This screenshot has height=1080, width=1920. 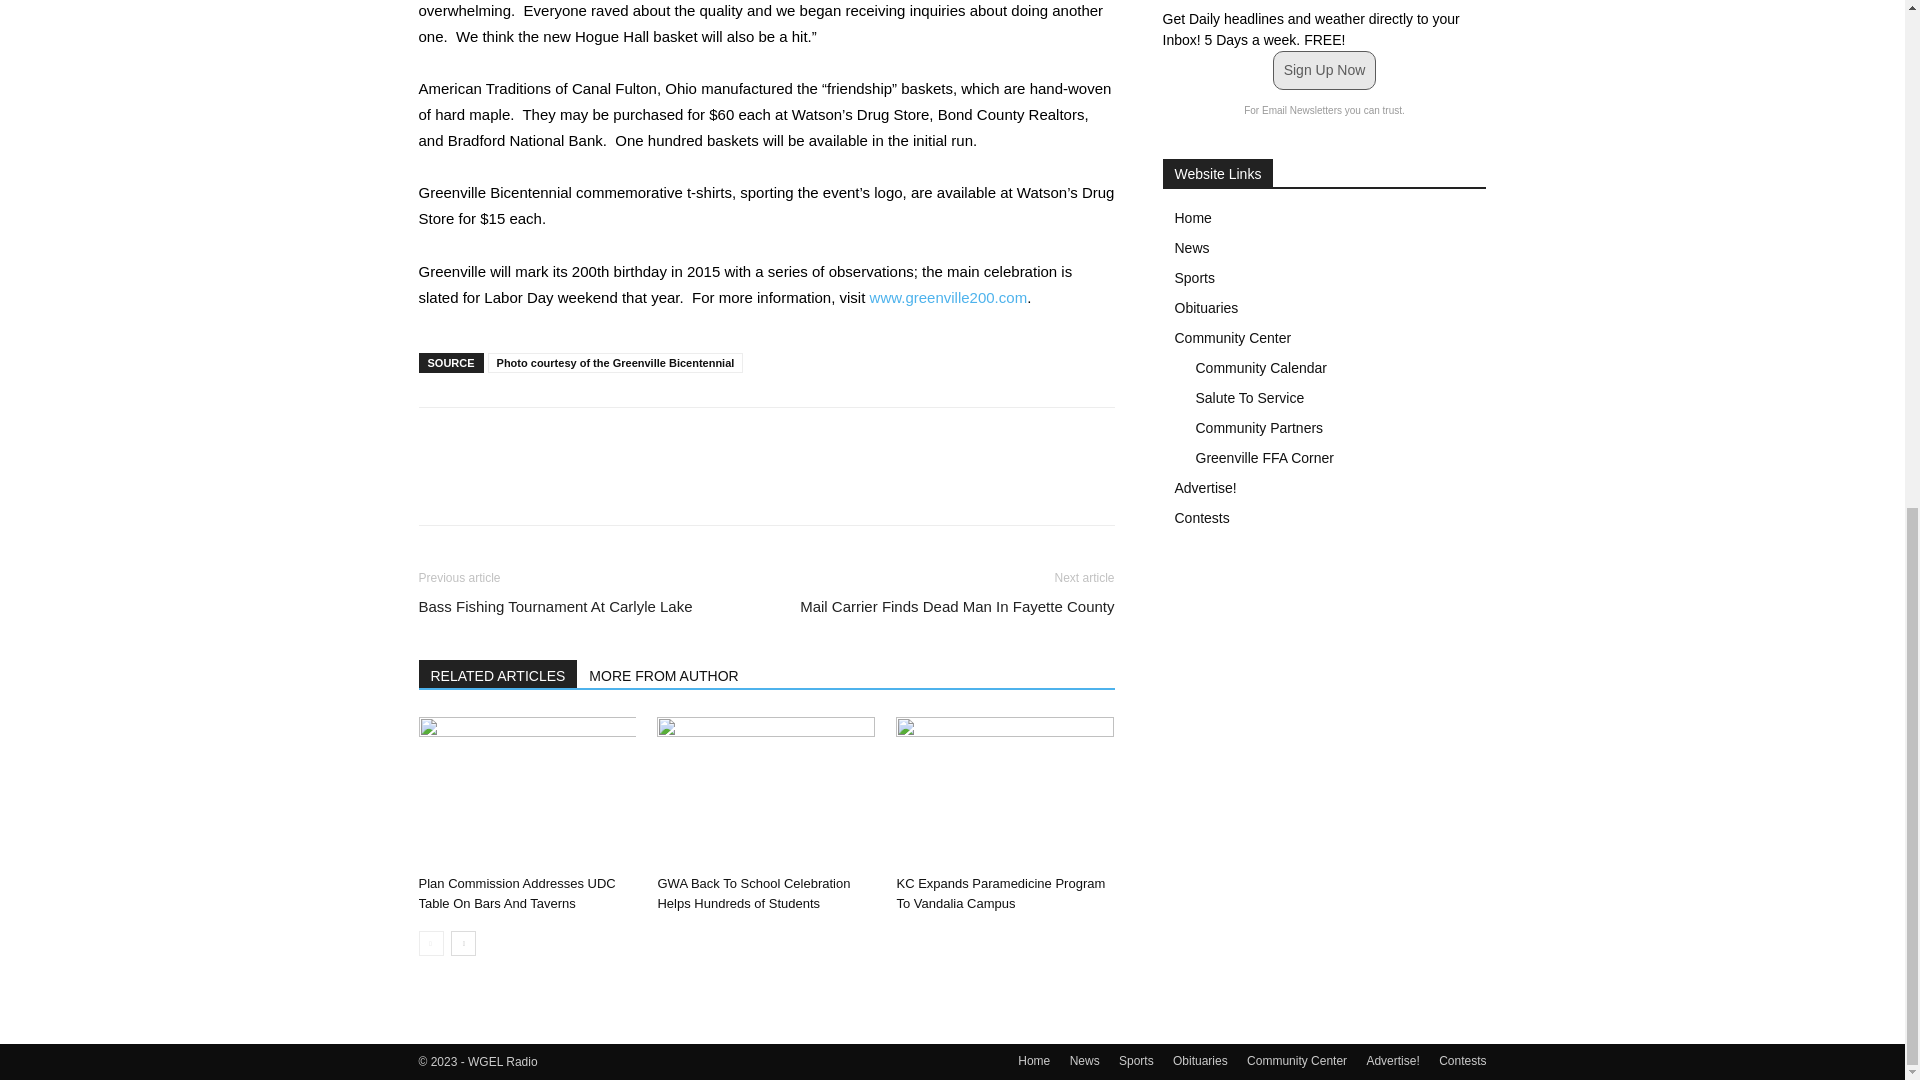 I want to click on bottomFacebookLike, so click(x=568, y=439).